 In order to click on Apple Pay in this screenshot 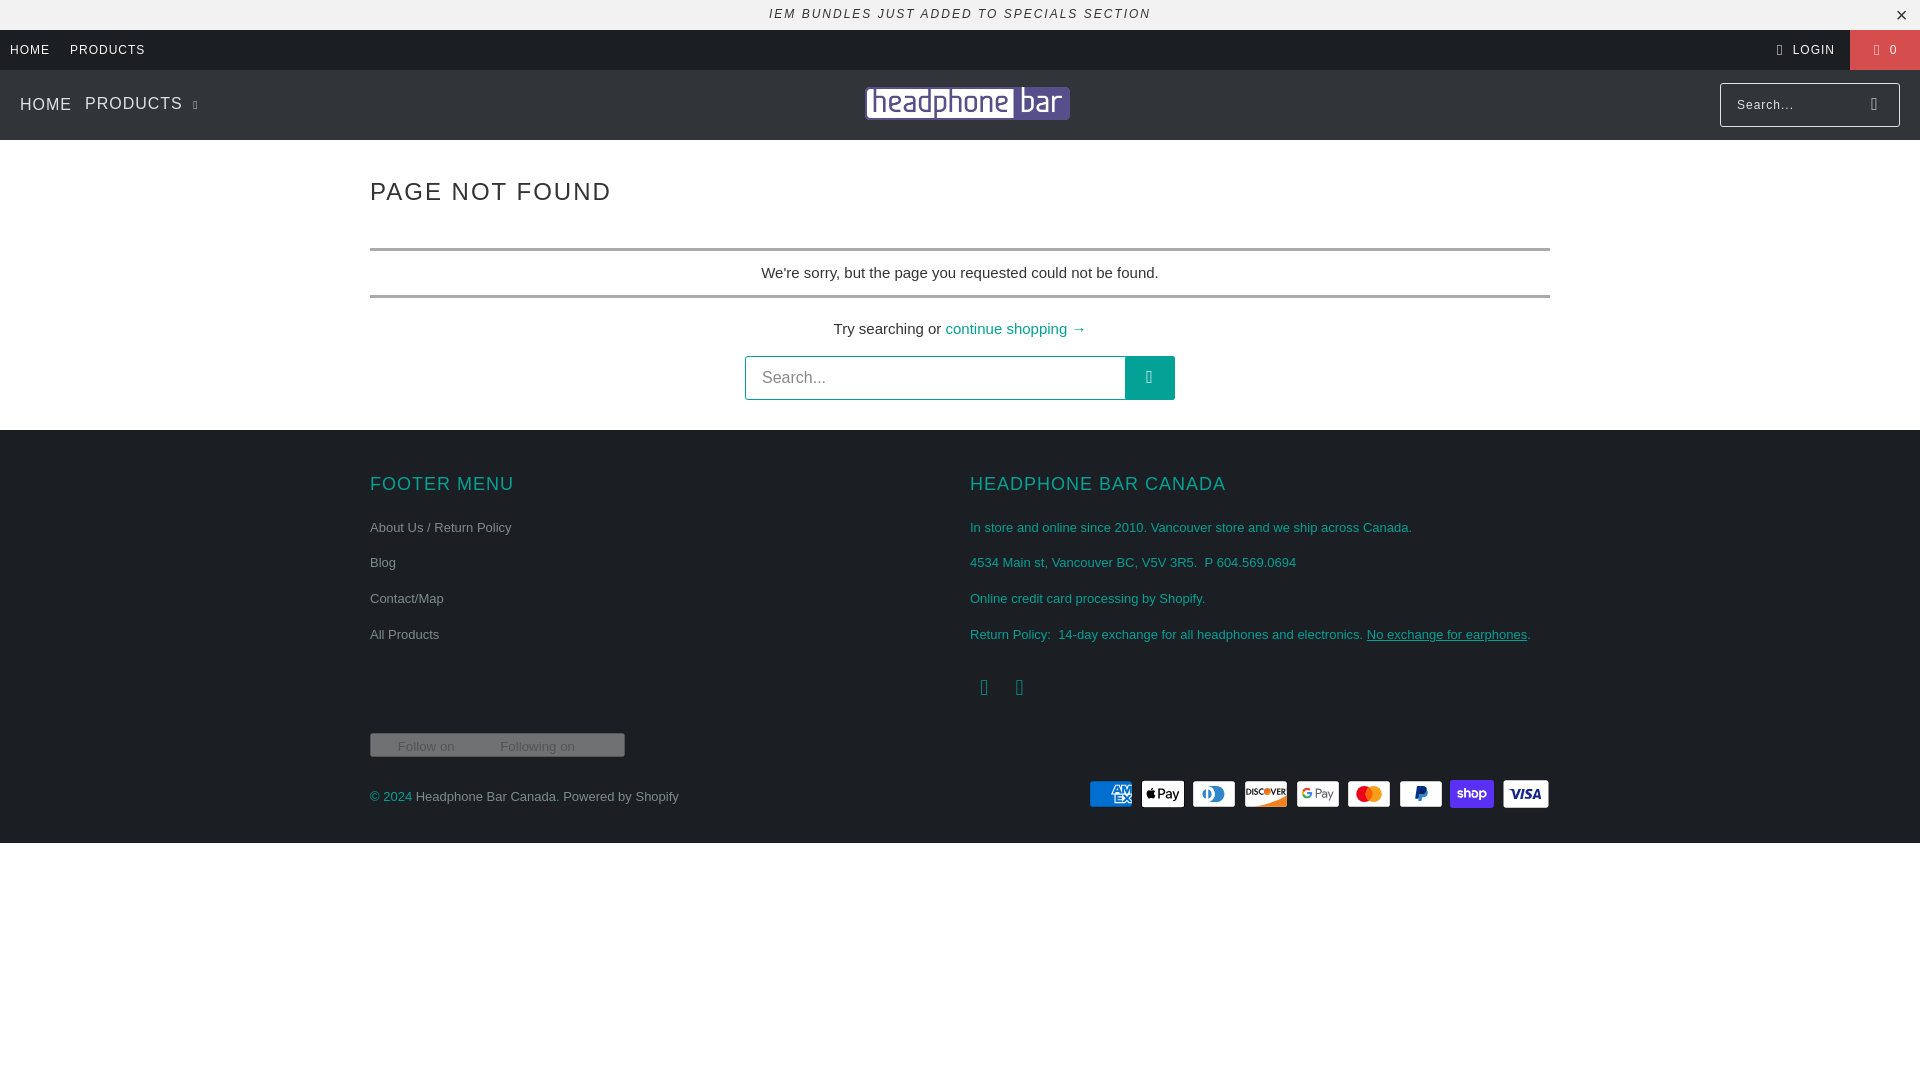, I will do `click(1164, 793)`.